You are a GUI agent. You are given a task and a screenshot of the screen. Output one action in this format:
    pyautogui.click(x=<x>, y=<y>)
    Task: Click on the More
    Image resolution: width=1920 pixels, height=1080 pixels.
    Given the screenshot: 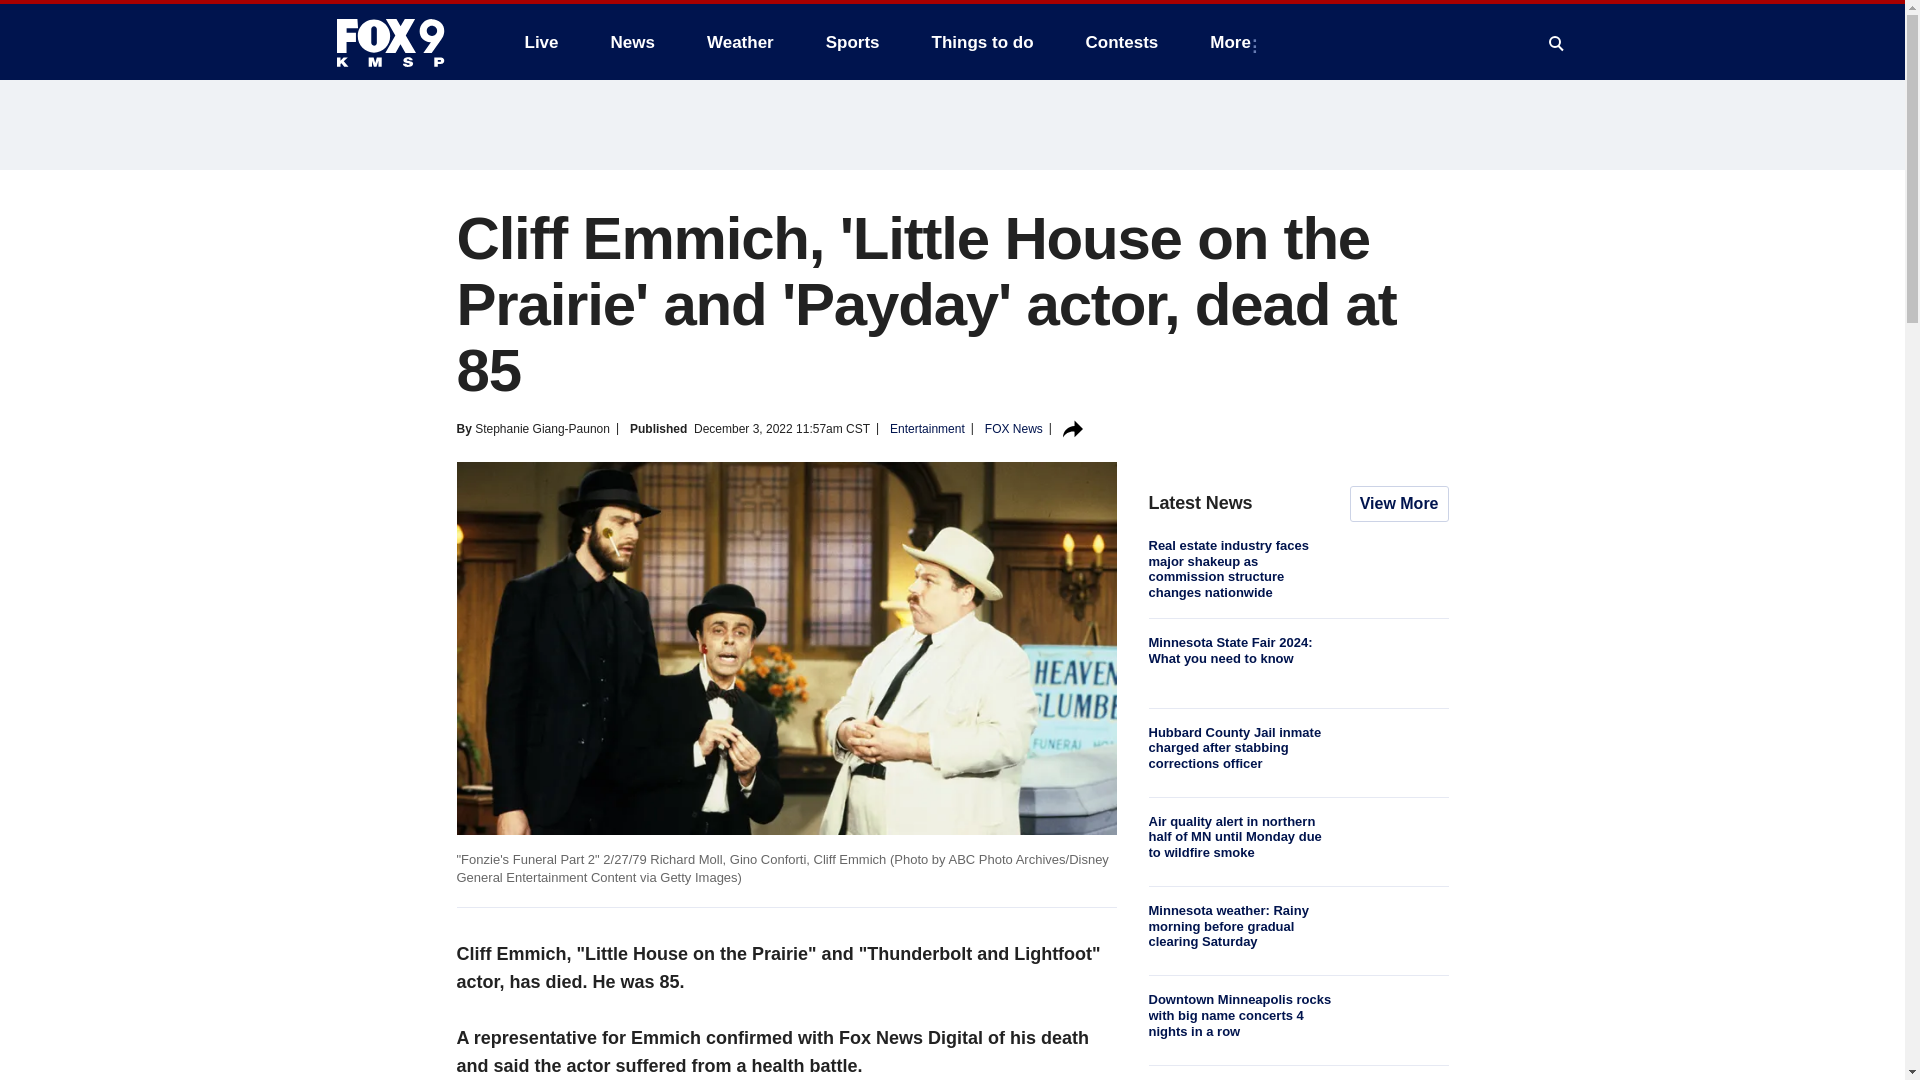 What is the action you would take?
    pyautogui.click(x=1234, y=42)
    